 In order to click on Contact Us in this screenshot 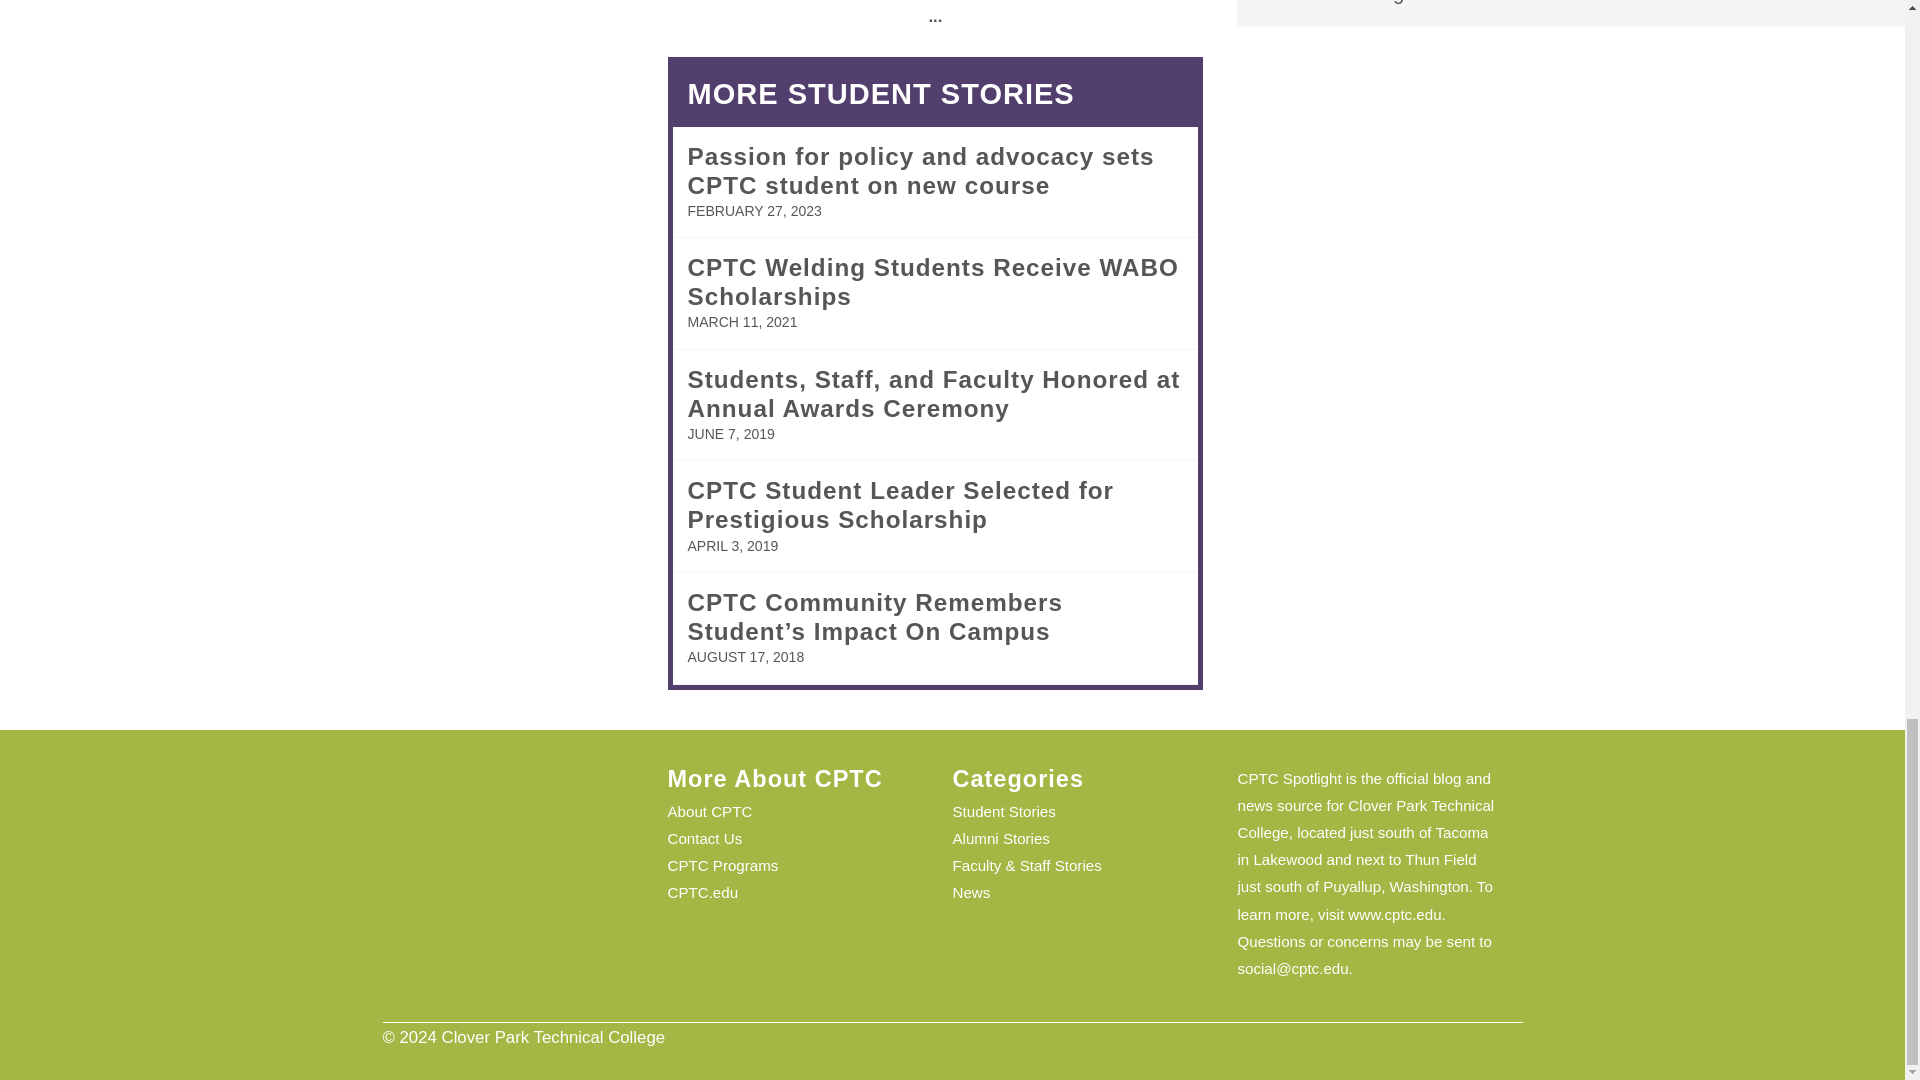, I will do `click(706, 838)`.